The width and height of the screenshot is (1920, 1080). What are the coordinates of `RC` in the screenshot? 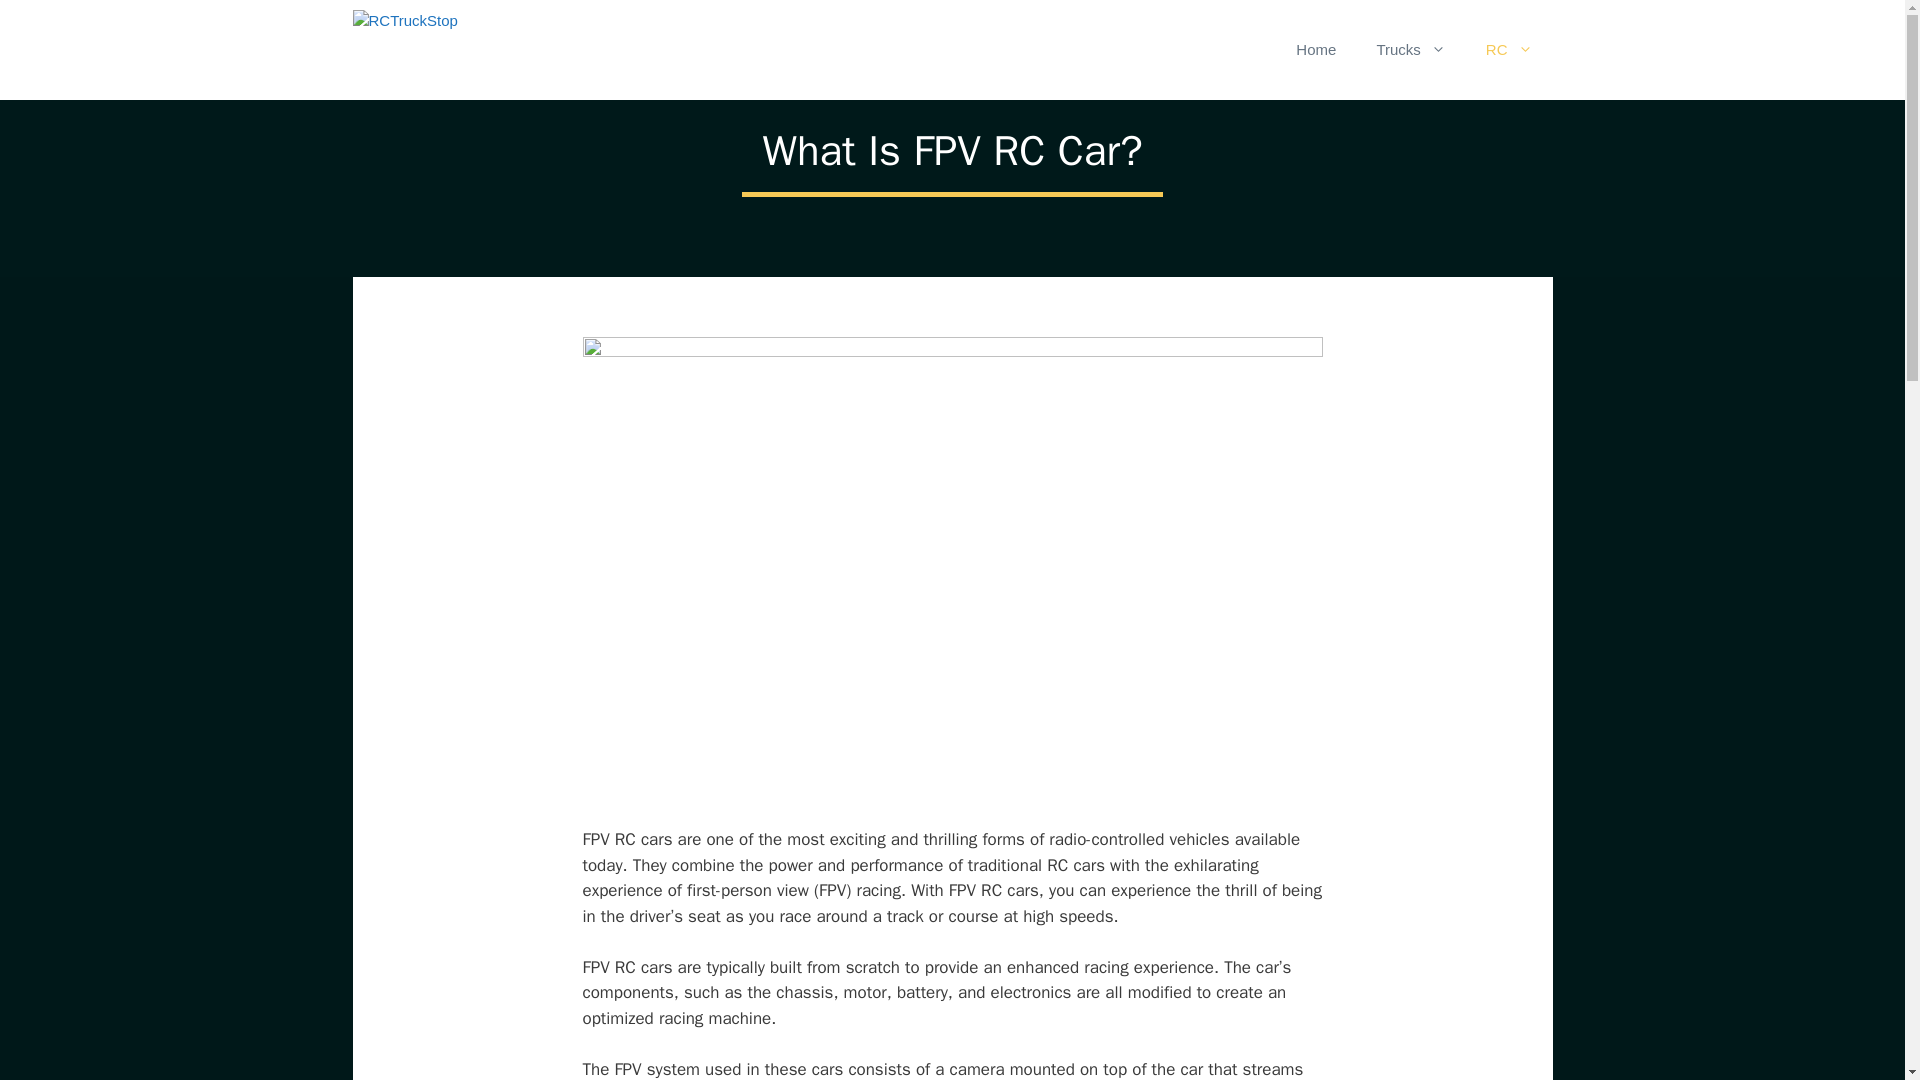 It's located at (1510, 50).